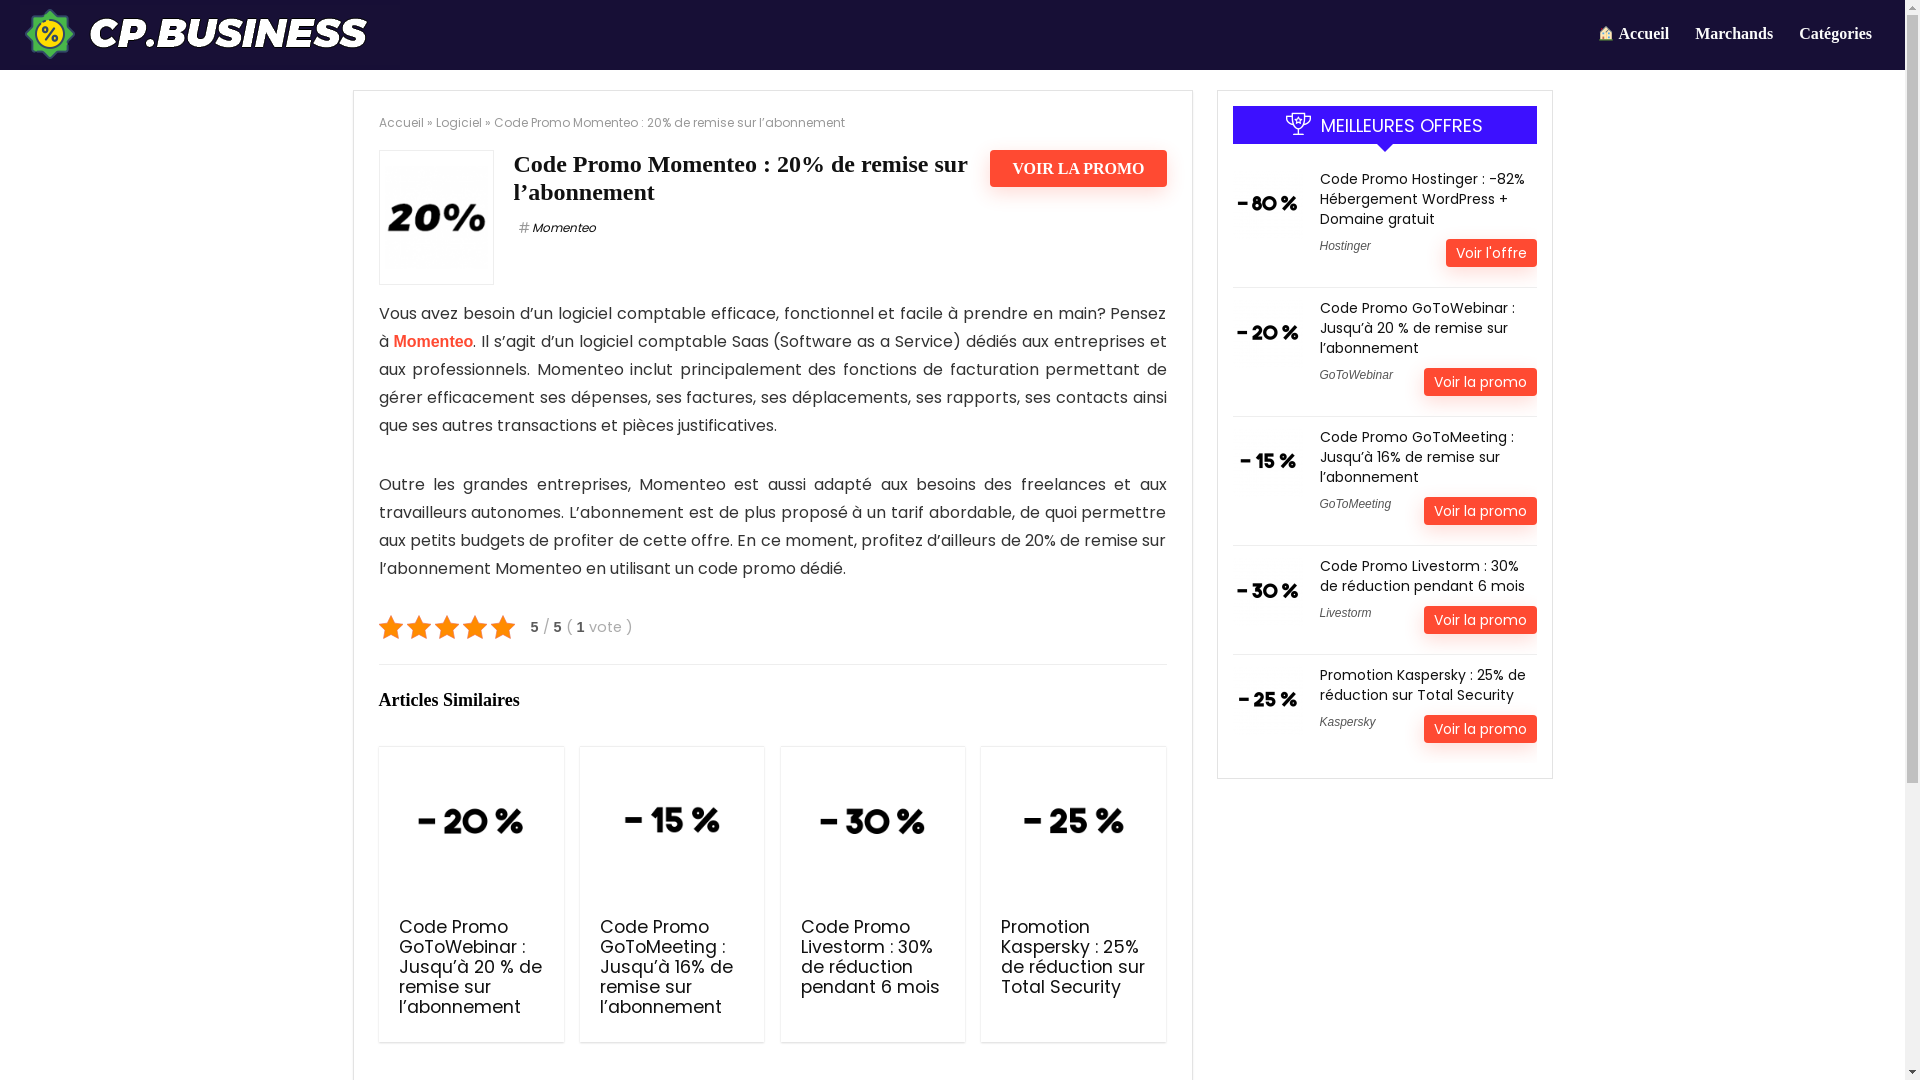  I want to click on Marchands, so click(1734, 35).